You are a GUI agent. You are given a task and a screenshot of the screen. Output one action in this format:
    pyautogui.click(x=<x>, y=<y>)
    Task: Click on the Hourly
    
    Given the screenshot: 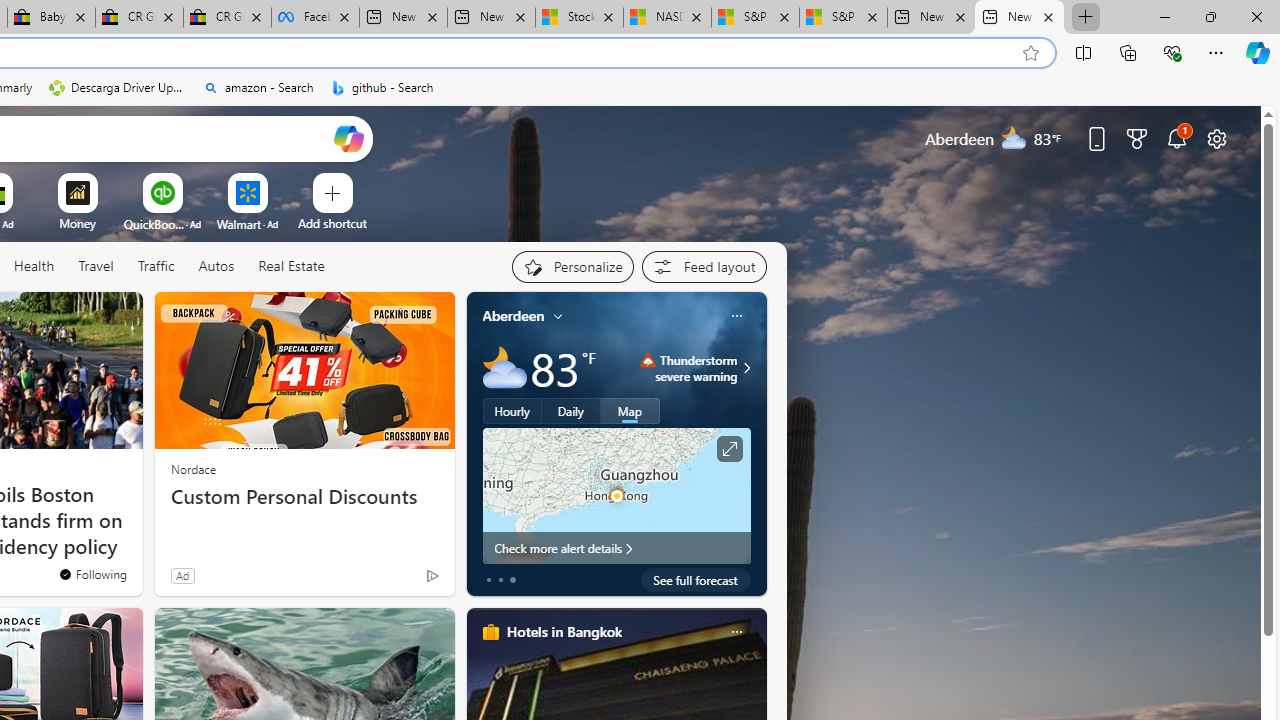 What is the action you would take?
    pyautogui.click(x=512, y=411)
    